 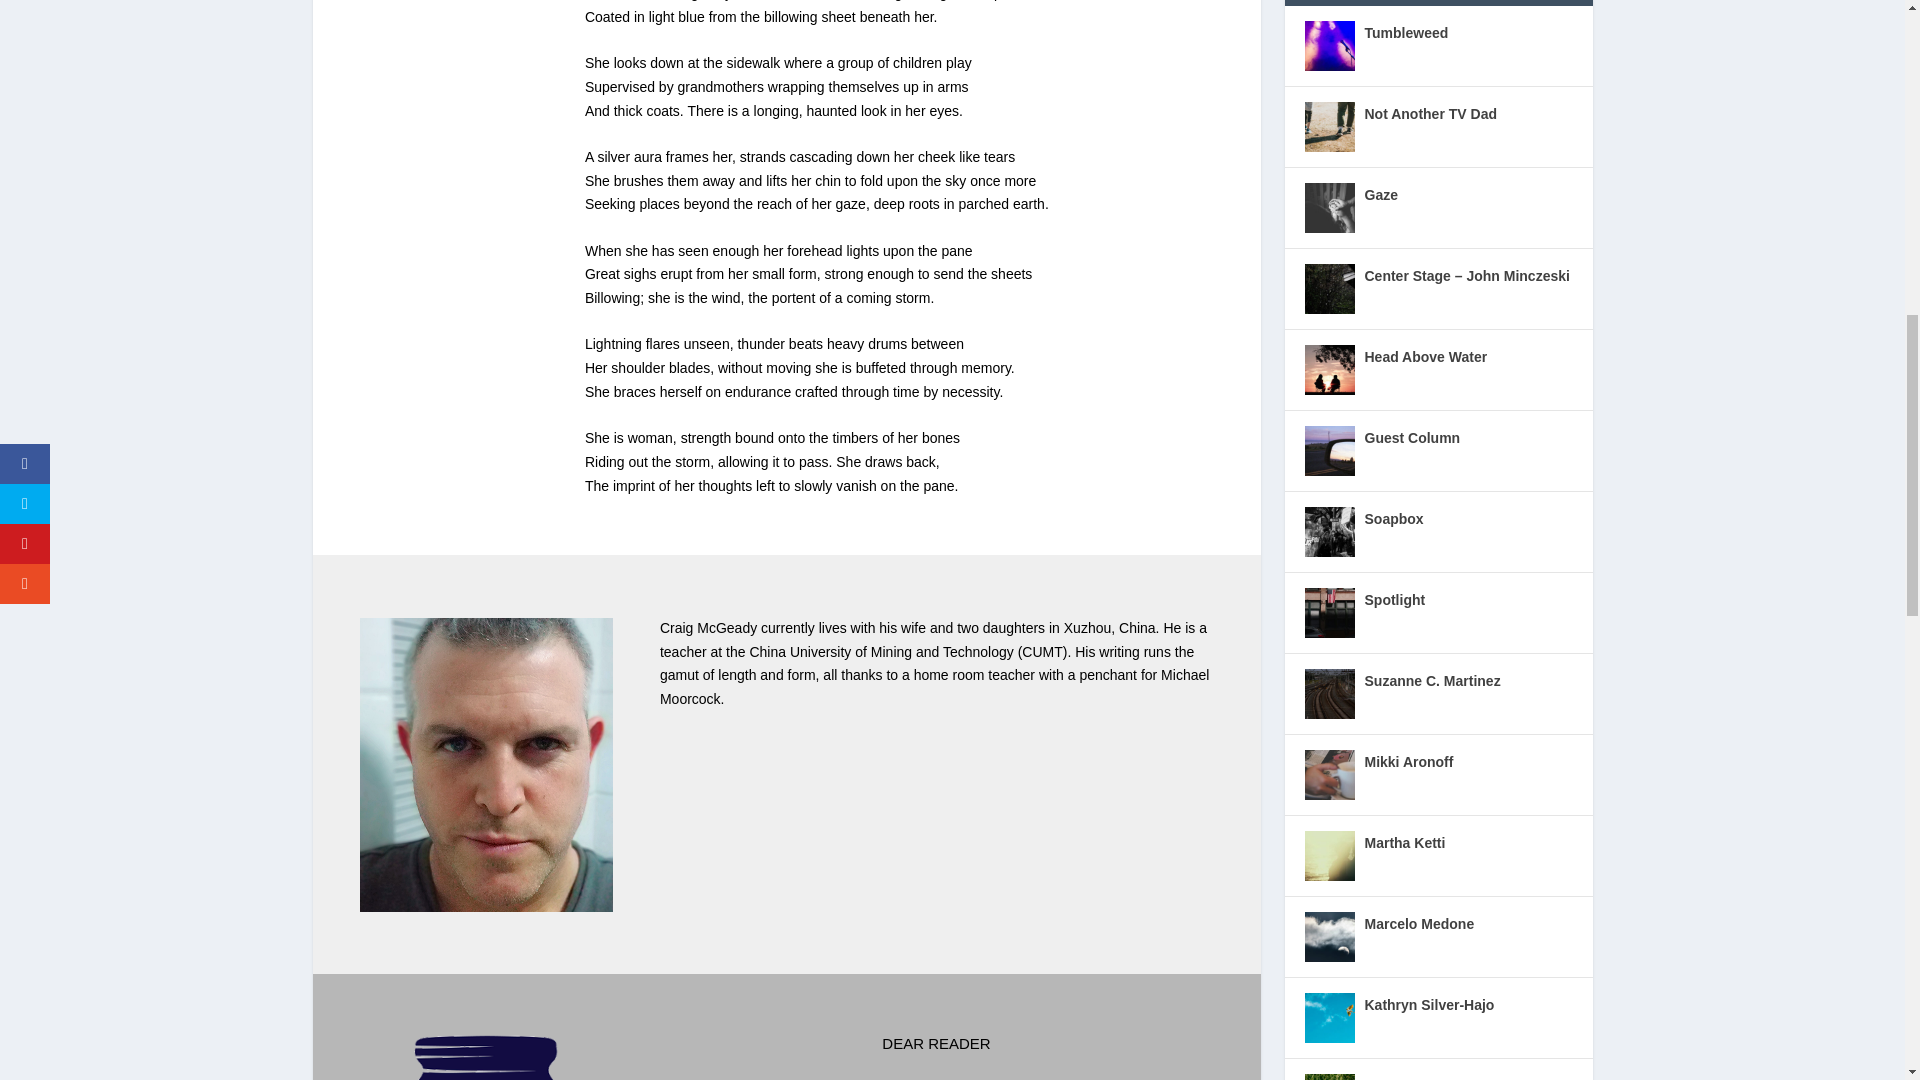 What do you see at coordinates (1328, 774) in the screenshot?
I see `Mikki Aronoff` at bounding box center [1328, 774].